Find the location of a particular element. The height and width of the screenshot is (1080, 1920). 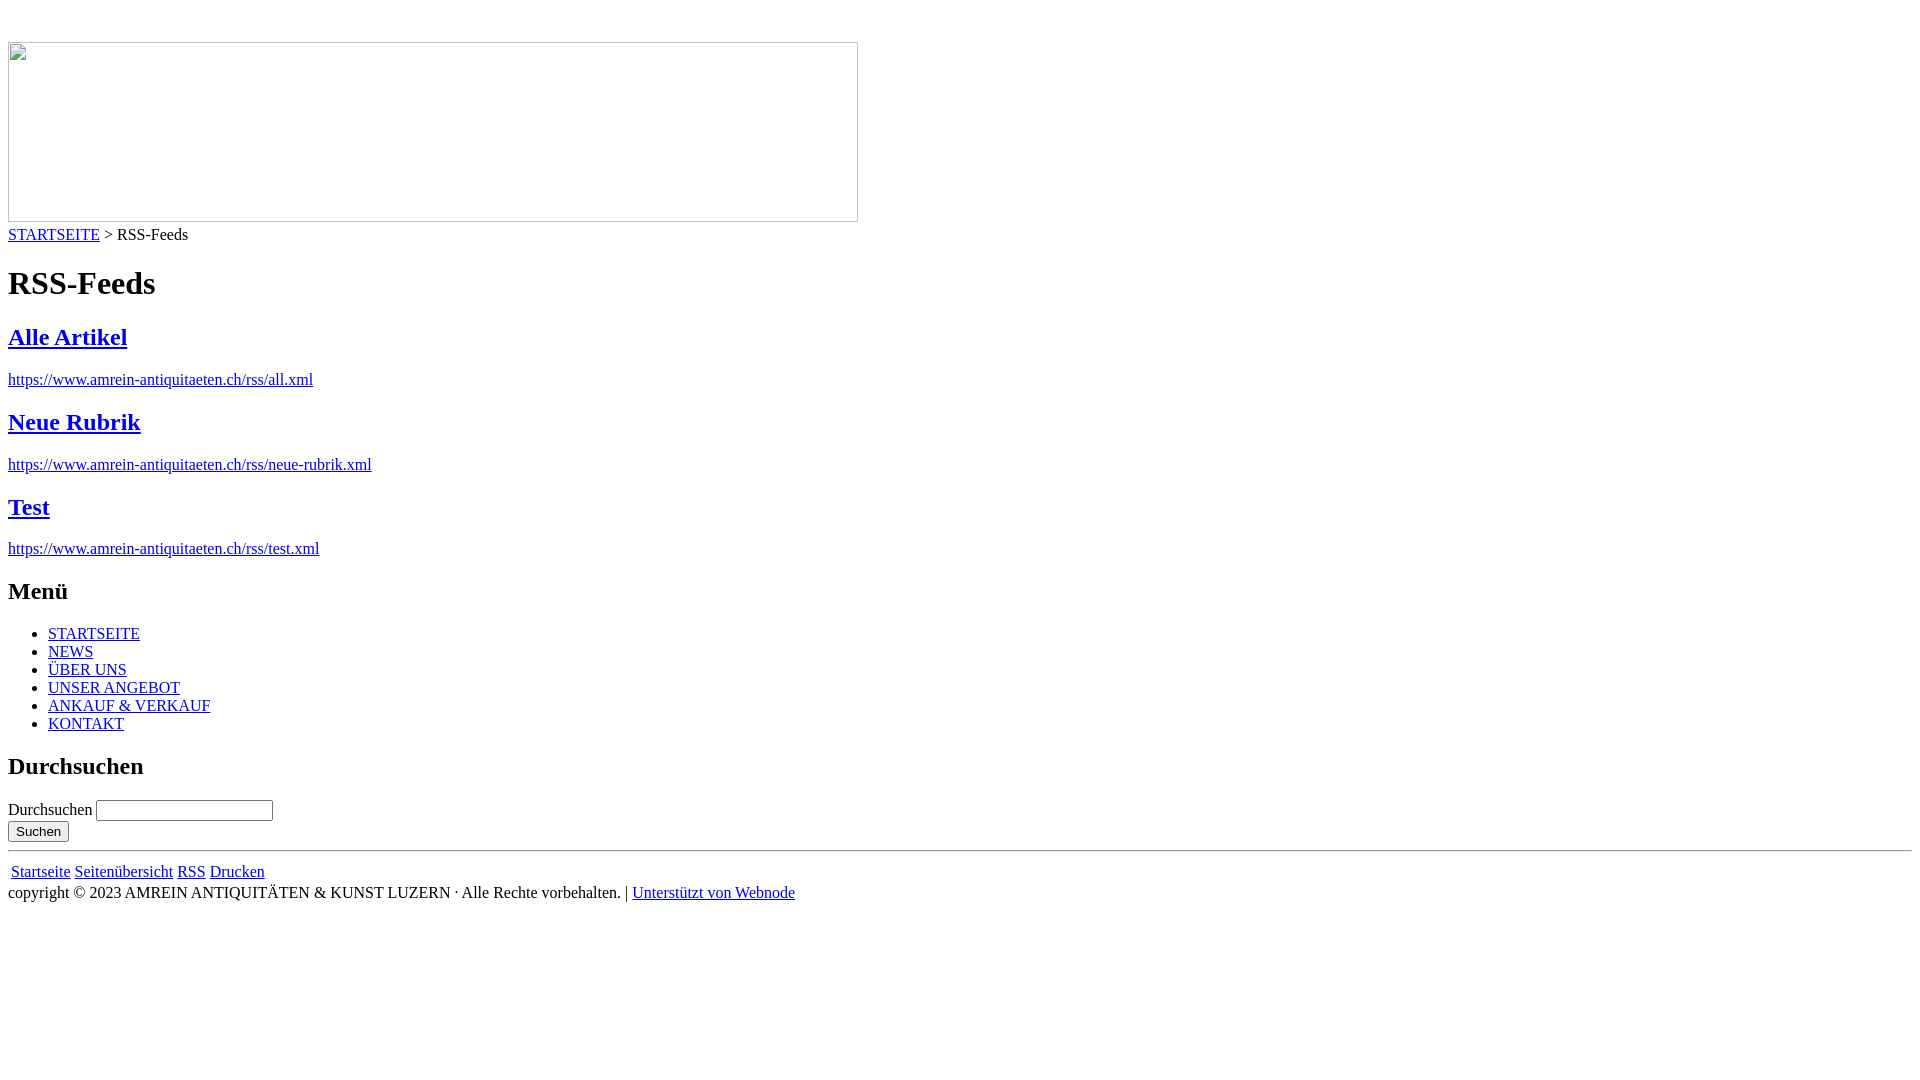

https://www.amrein-antiquitaeten.ch/rss/test.xml is located at coordinates (164, 548).